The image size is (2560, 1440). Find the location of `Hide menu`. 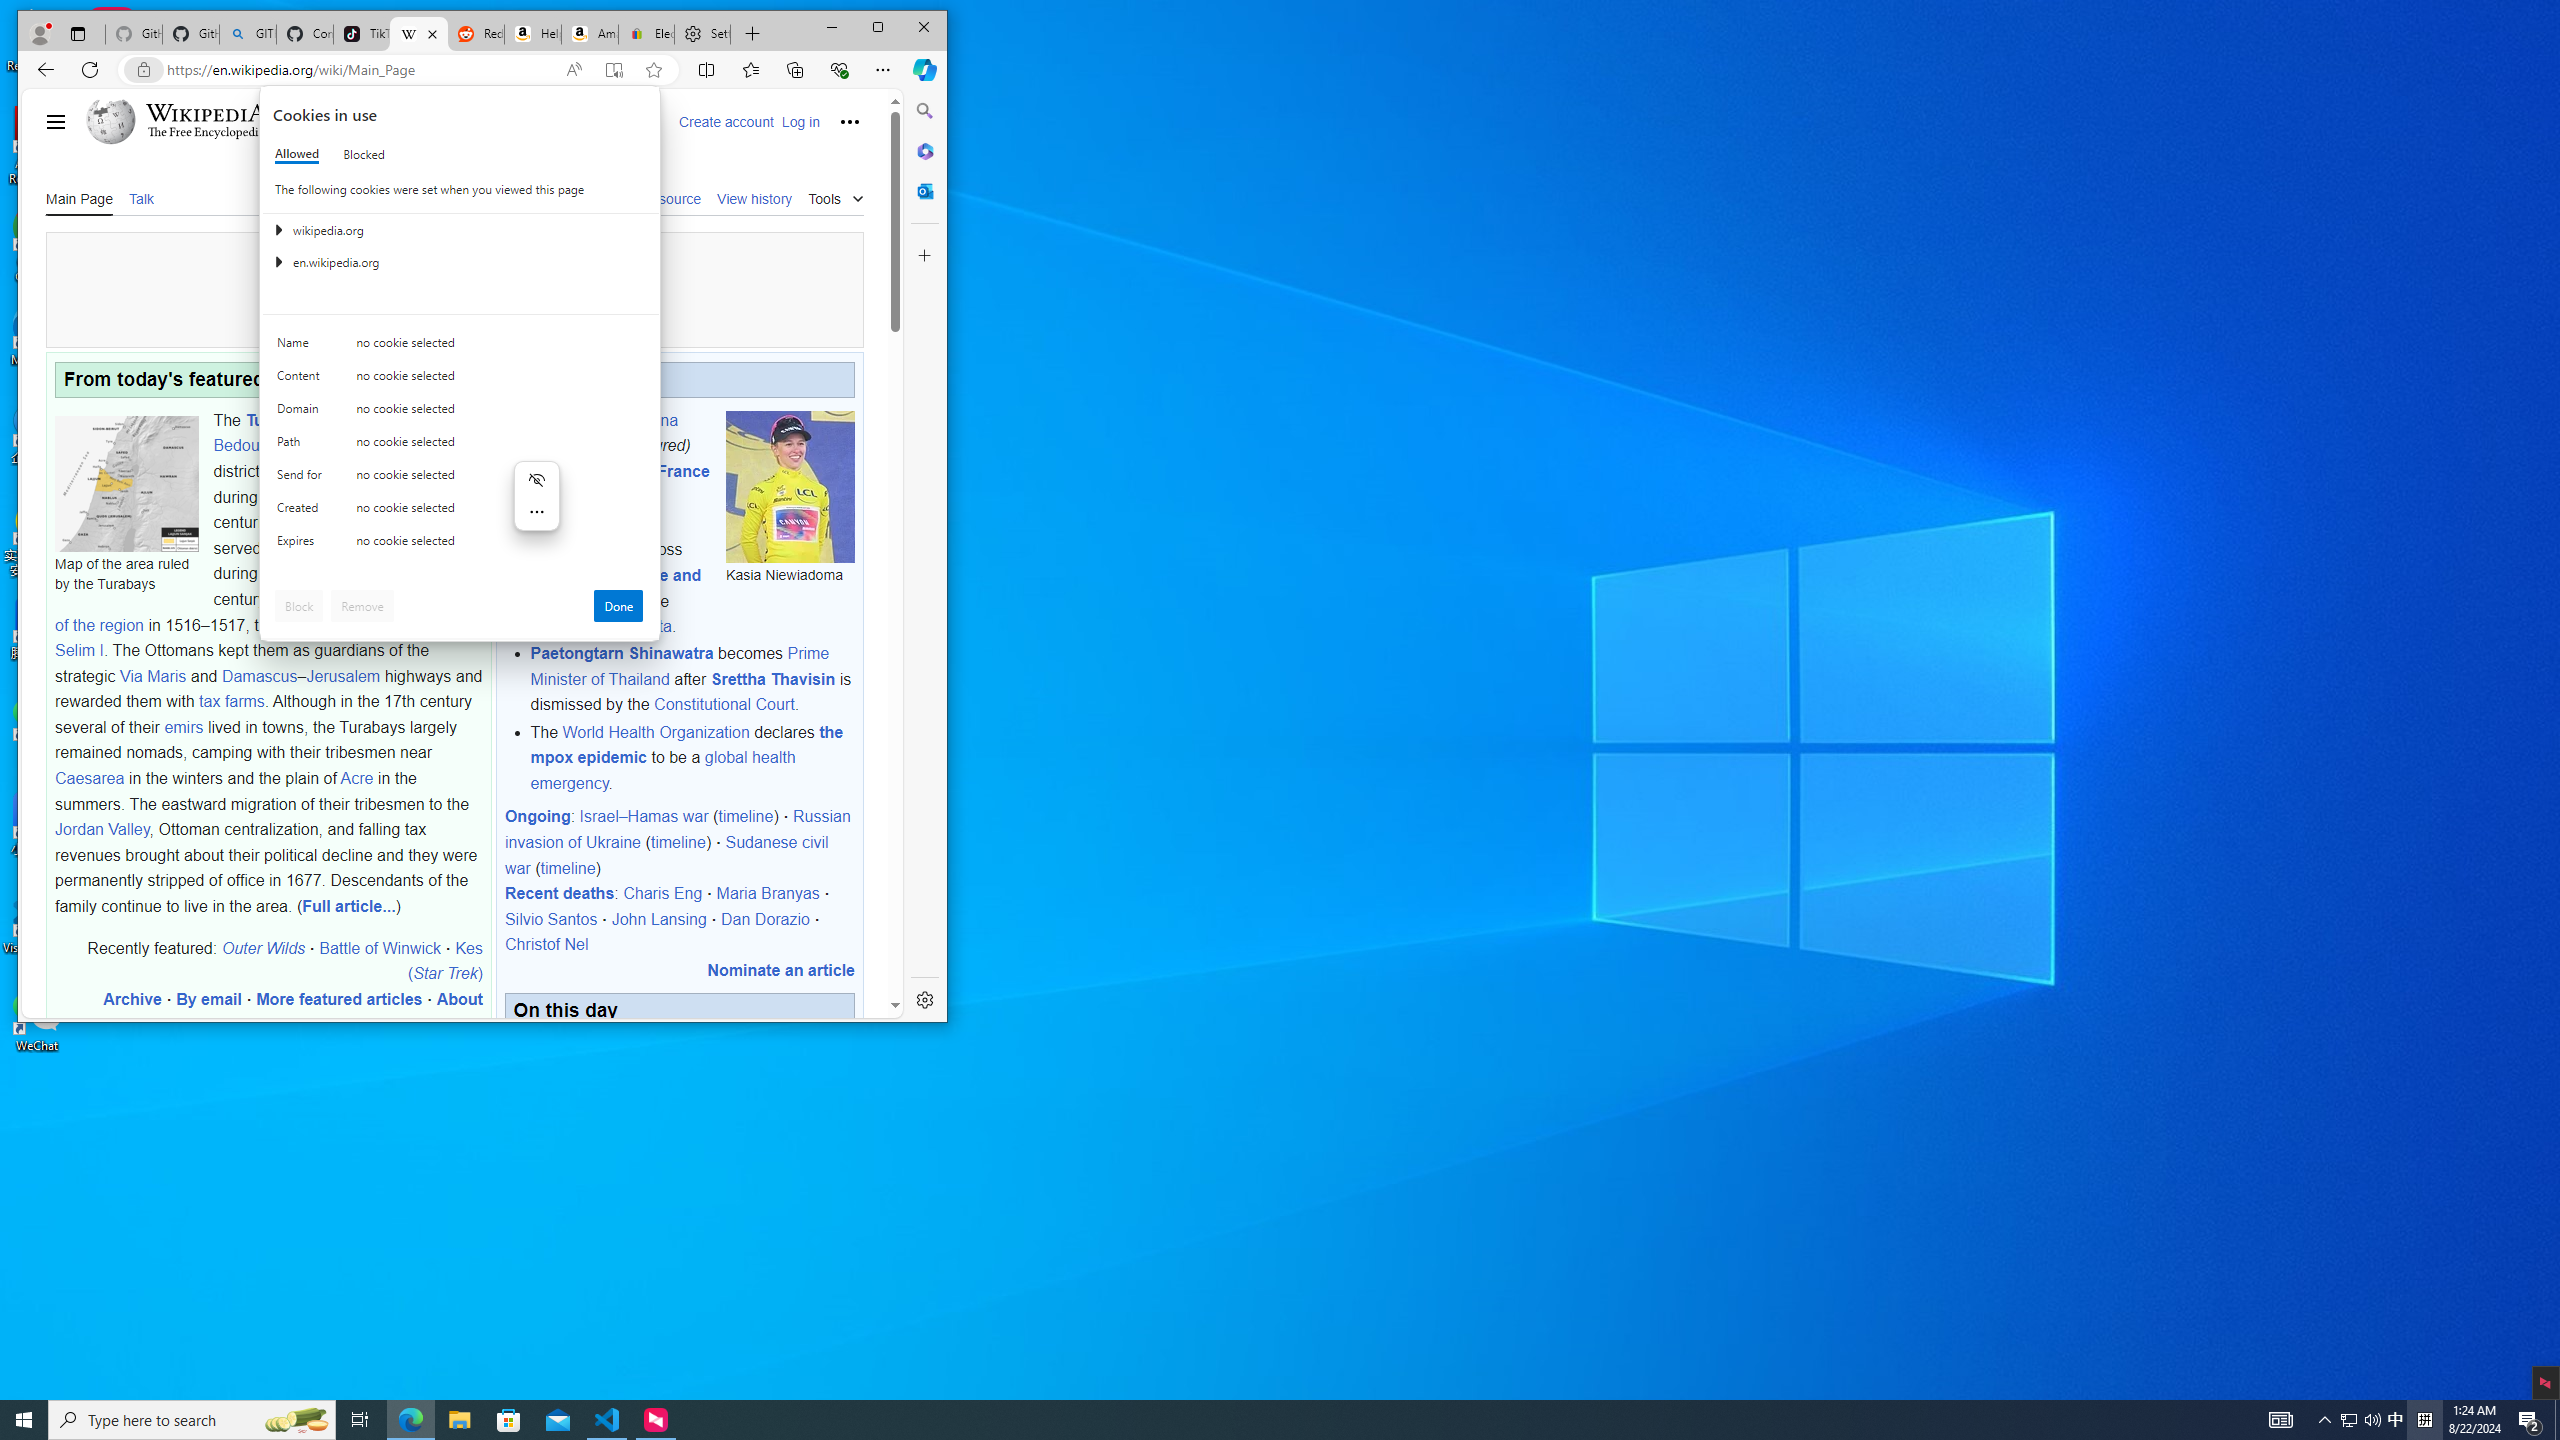

Hide menu is located at coordinates (536, 479).